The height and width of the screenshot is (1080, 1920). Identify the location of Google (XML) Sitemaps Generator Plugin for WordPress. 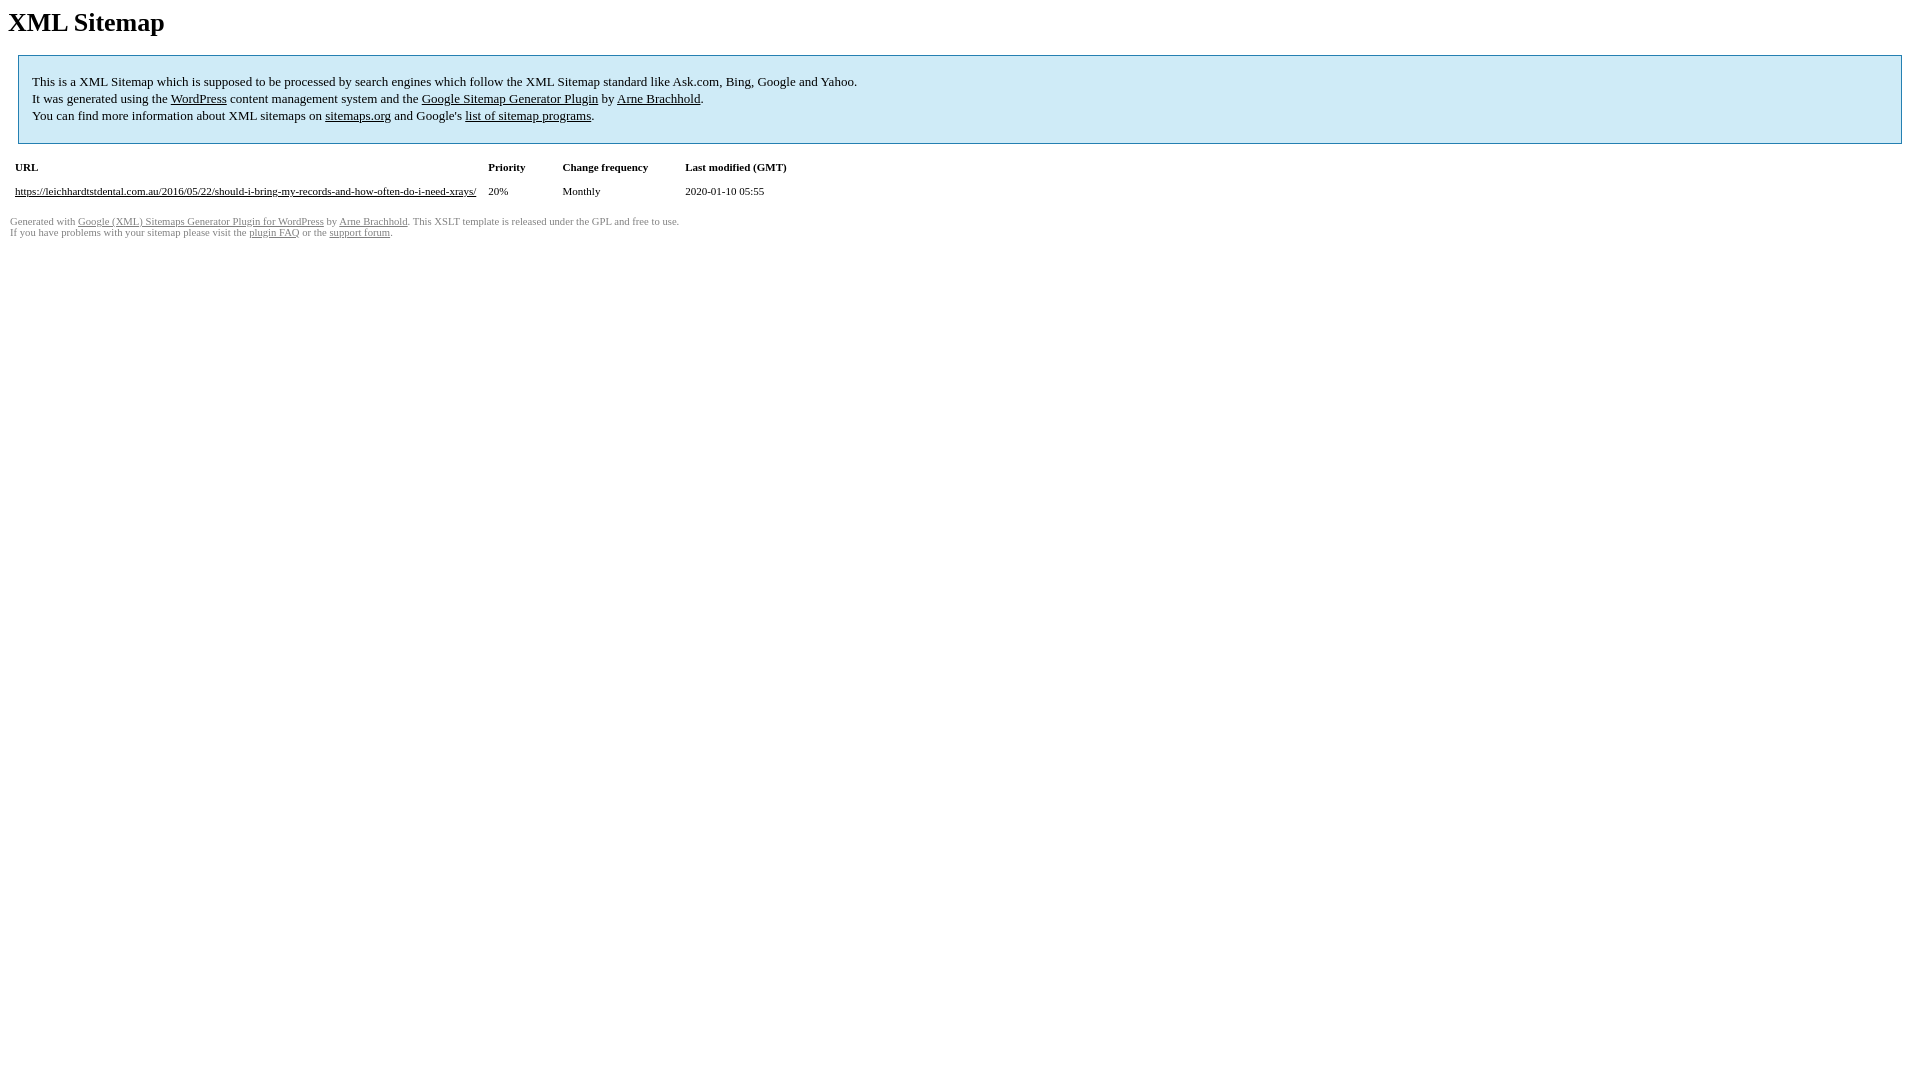
(201, 222).